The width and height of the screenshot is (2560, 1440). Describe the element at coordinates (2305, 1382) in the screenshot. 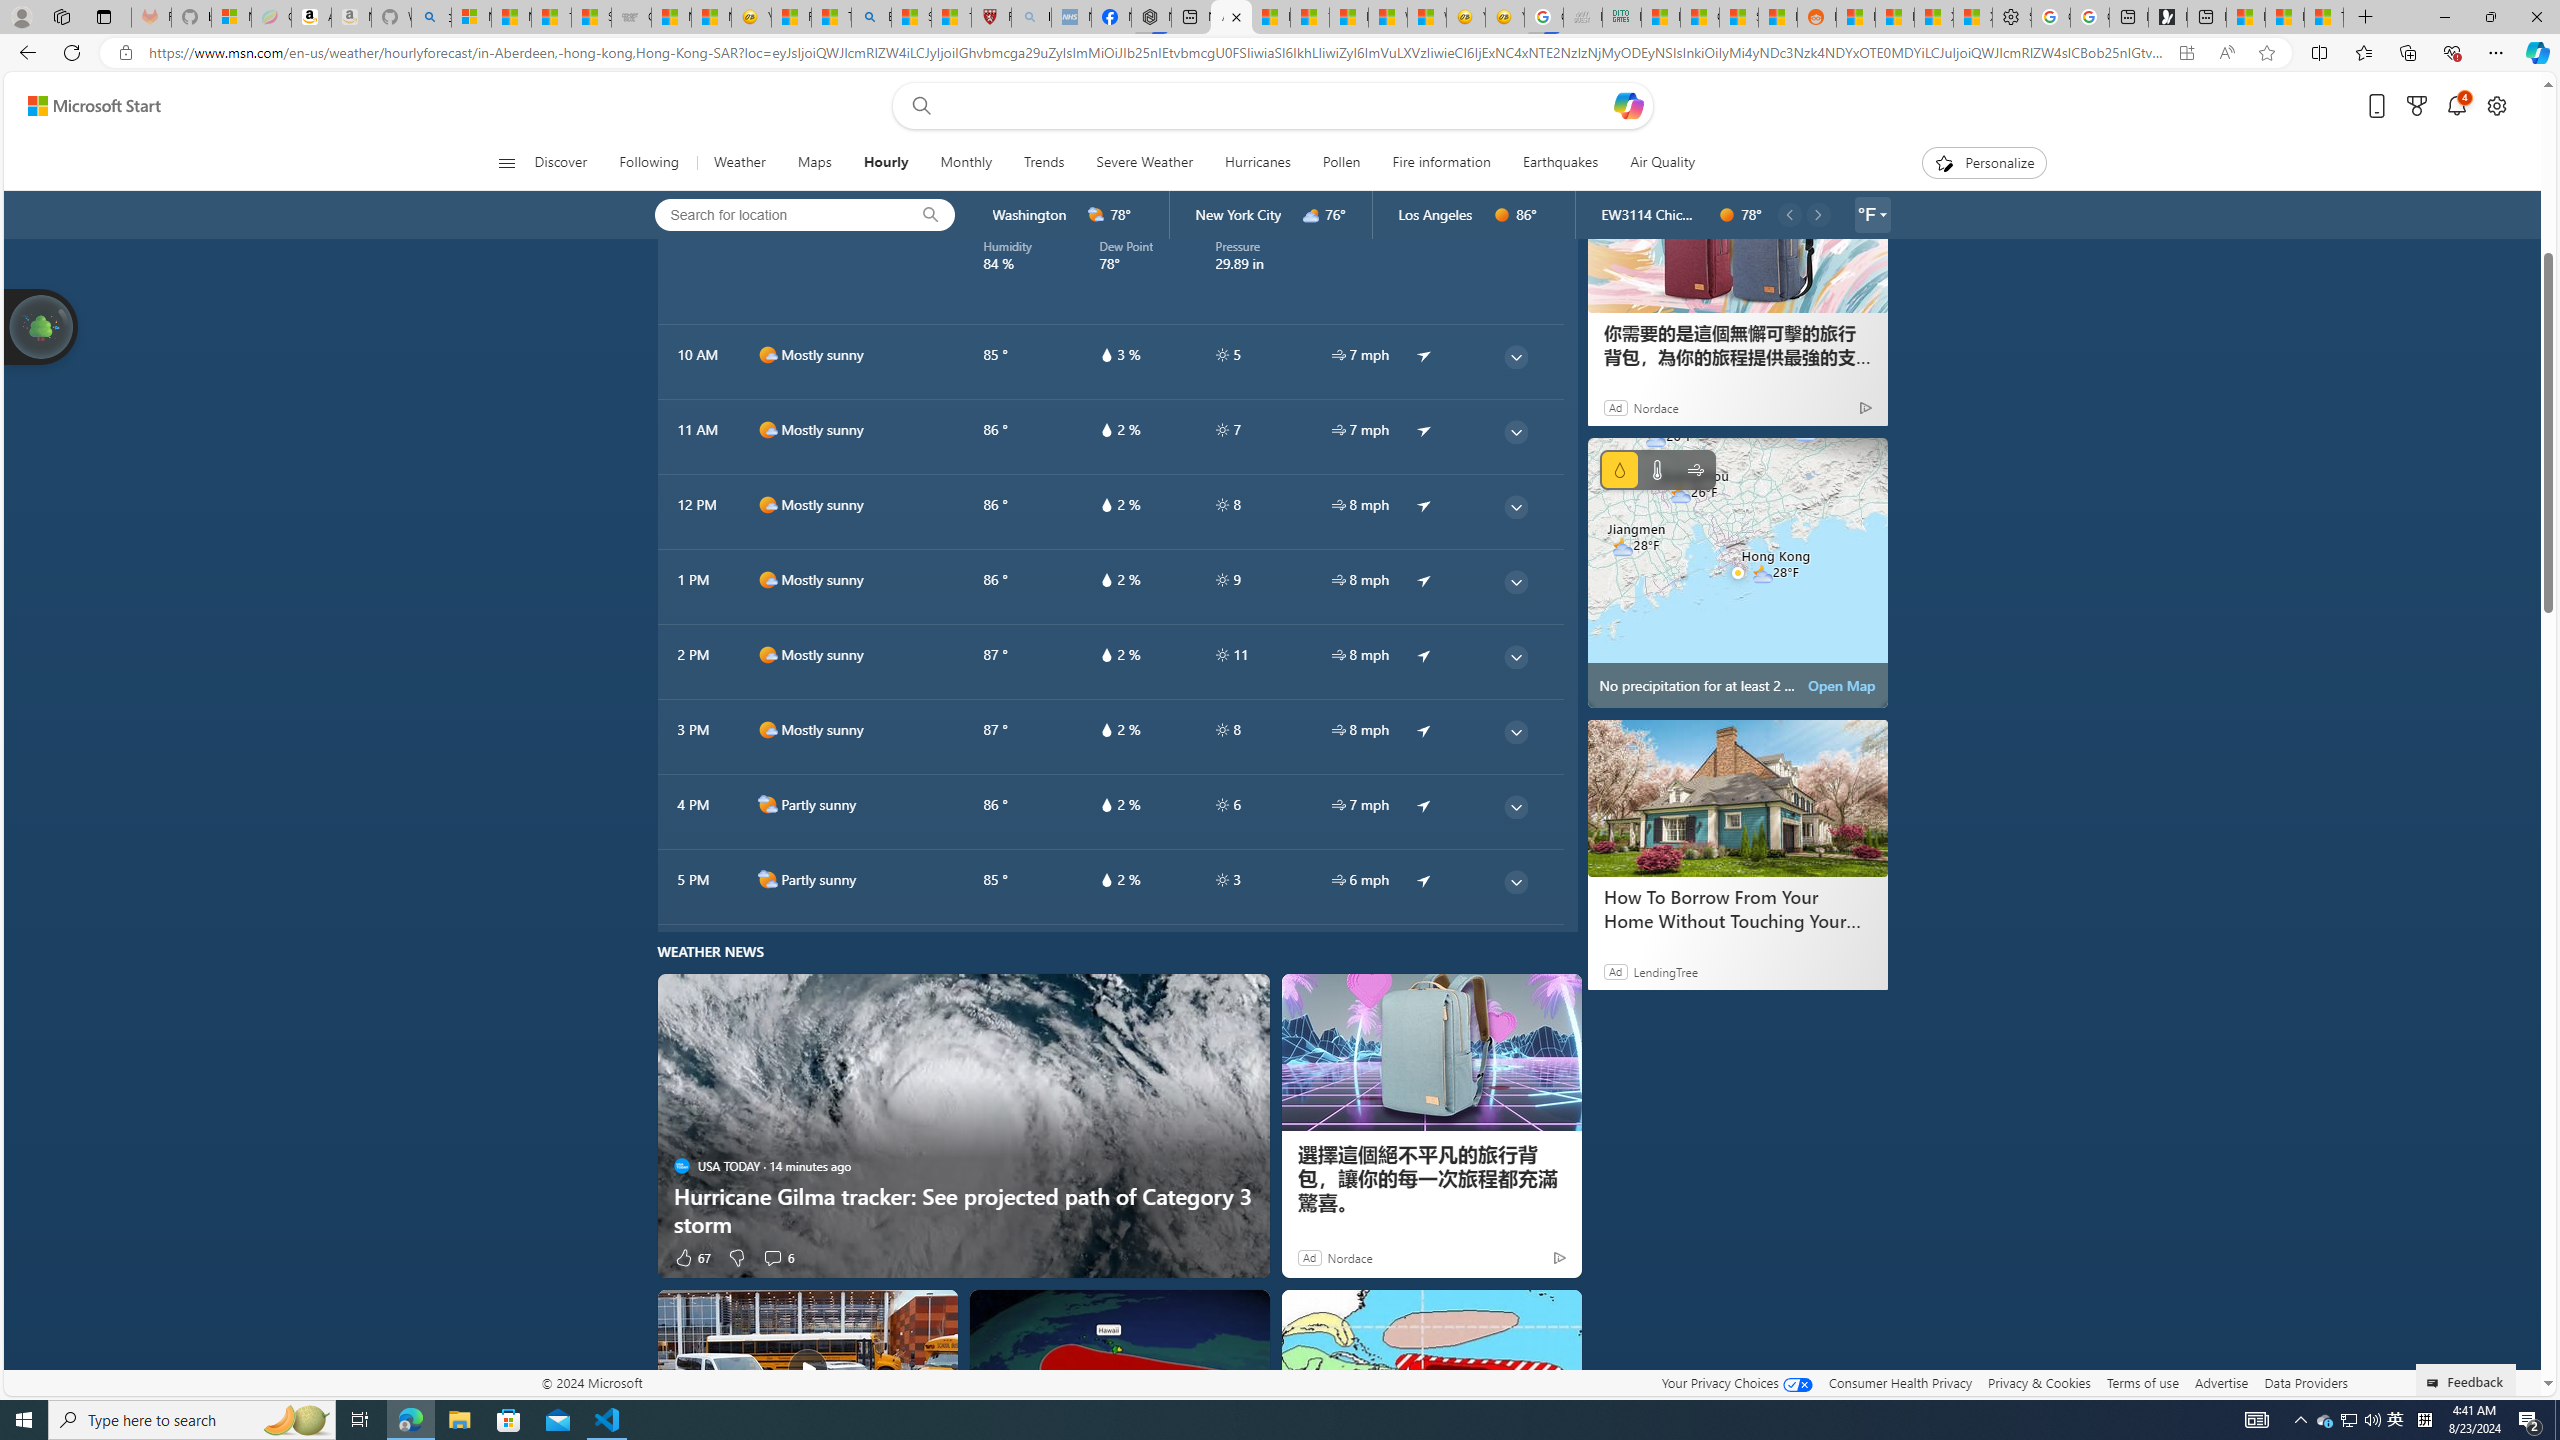

I see `Data Providers` at that location.